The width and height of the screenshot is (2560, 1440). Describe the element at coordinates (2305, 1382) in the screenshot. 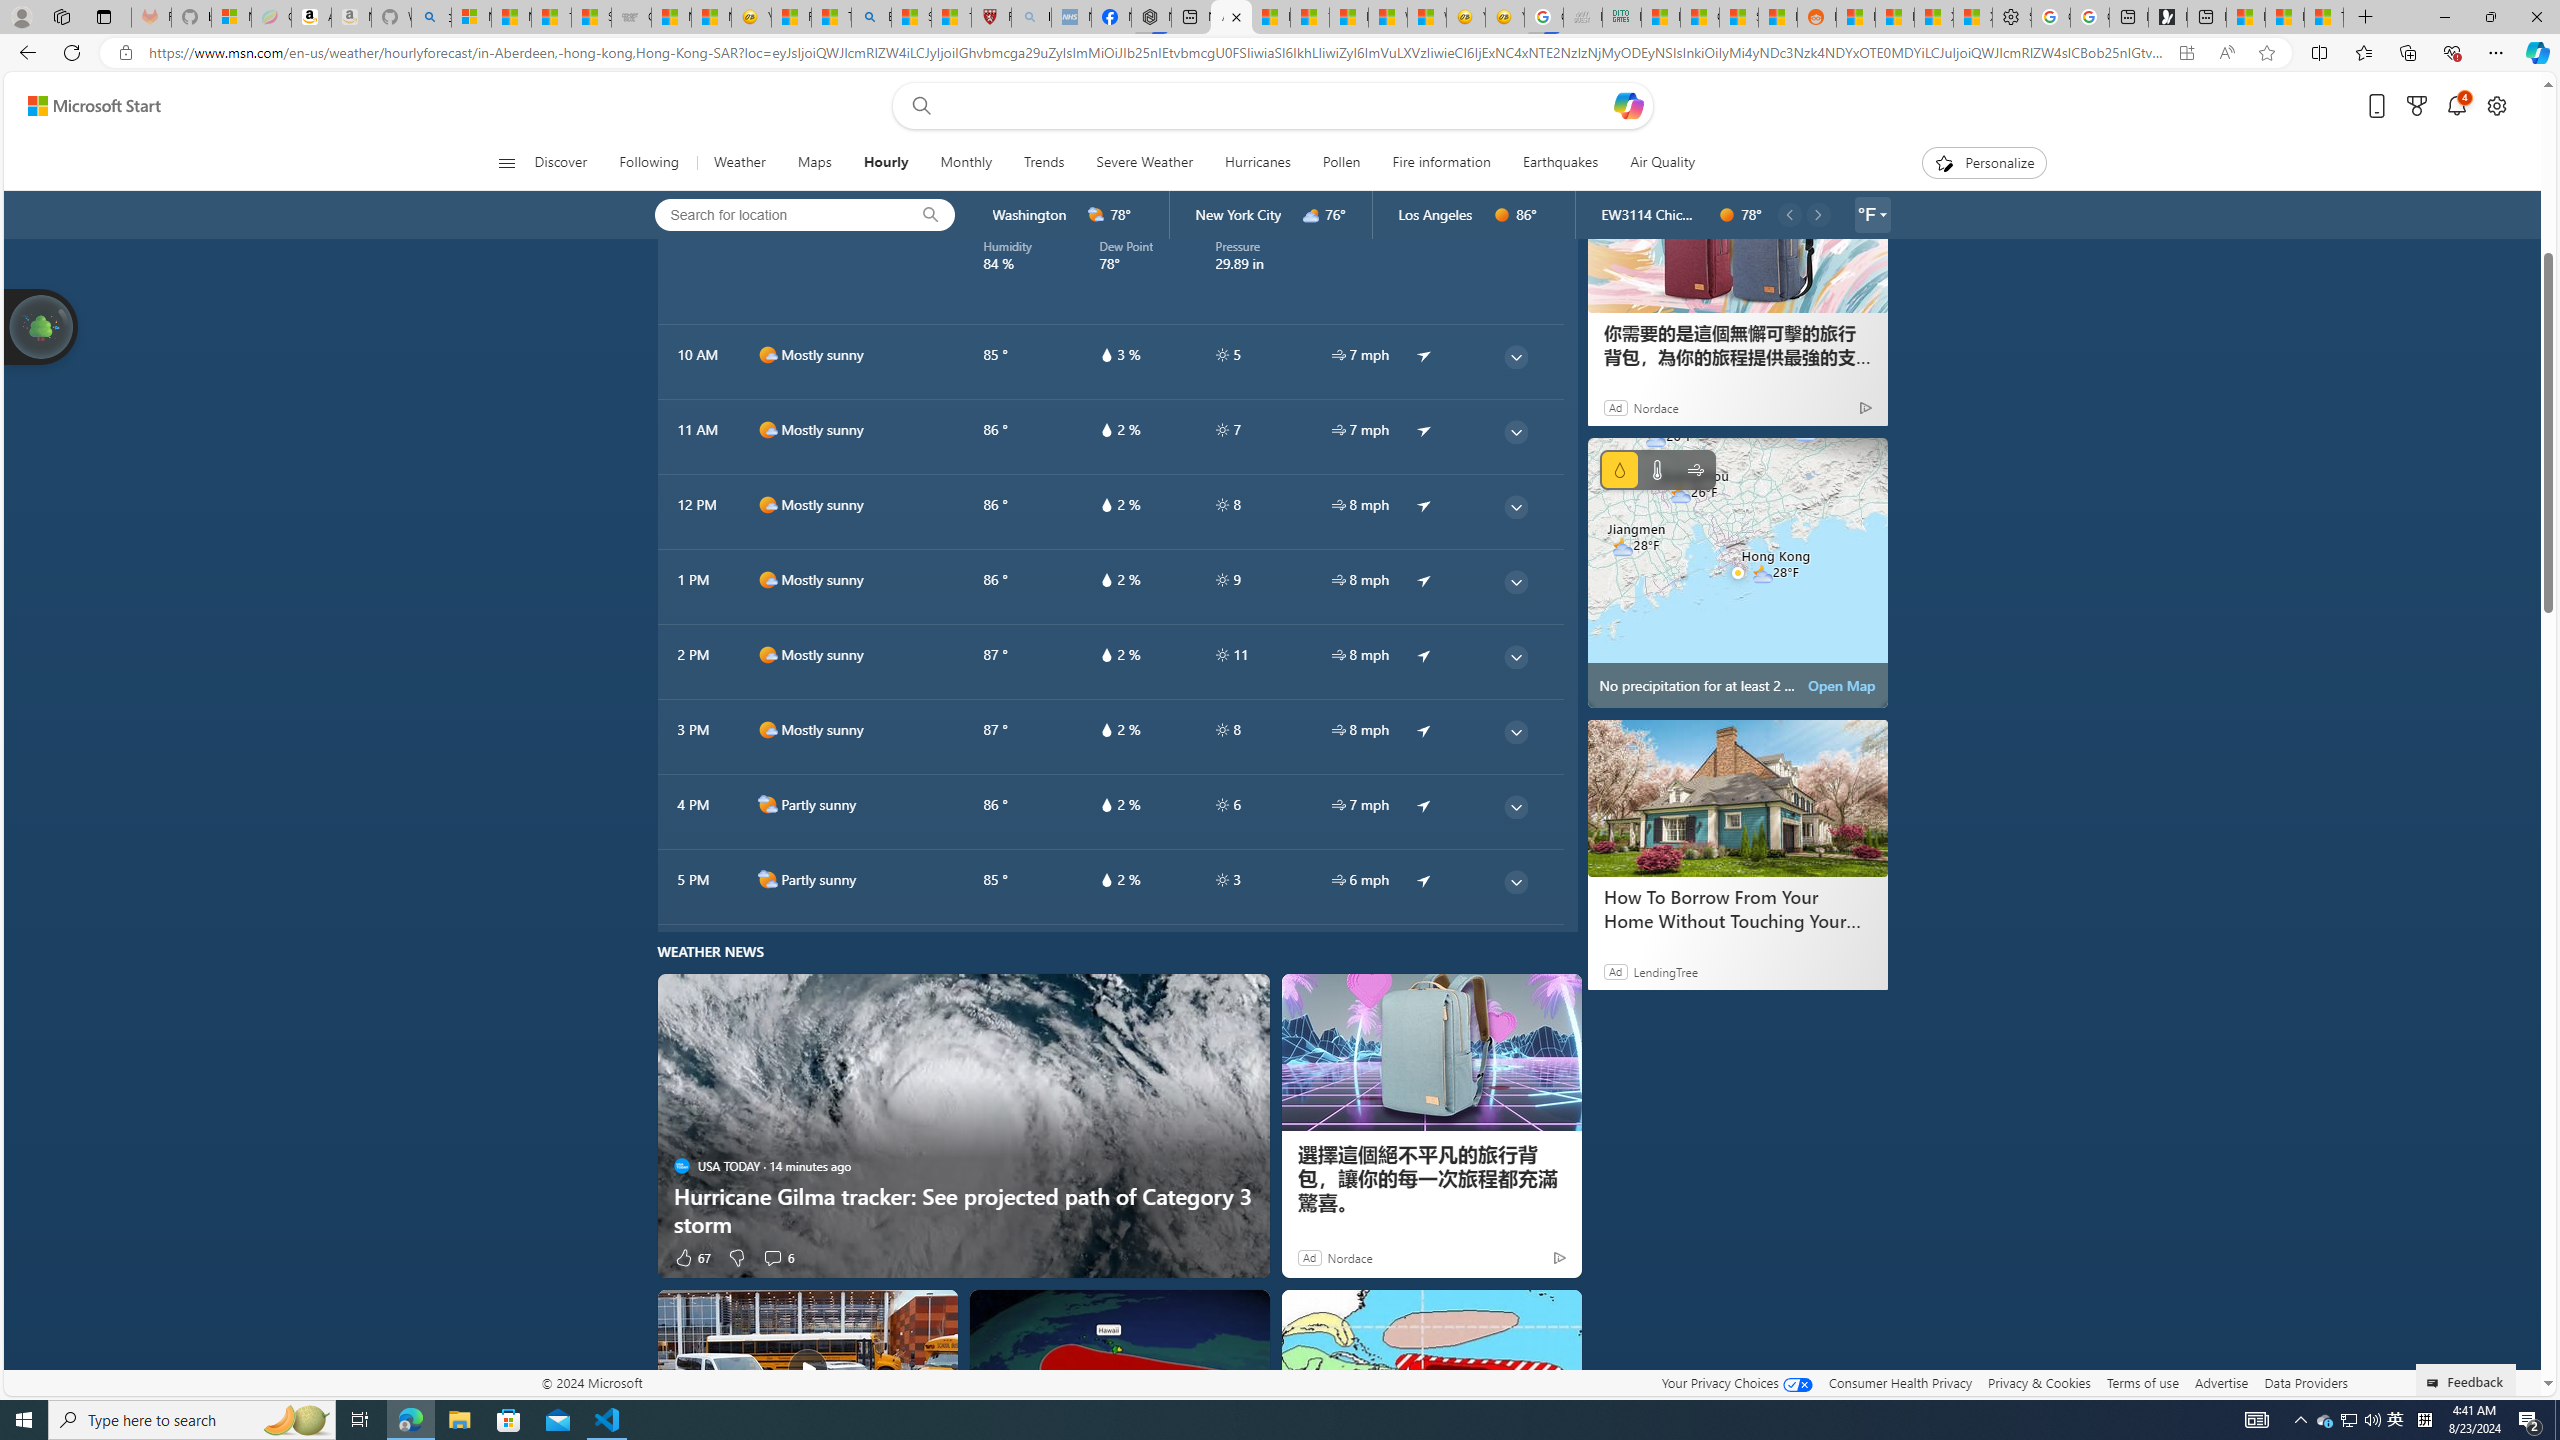

I see `Data Providers` at that location.